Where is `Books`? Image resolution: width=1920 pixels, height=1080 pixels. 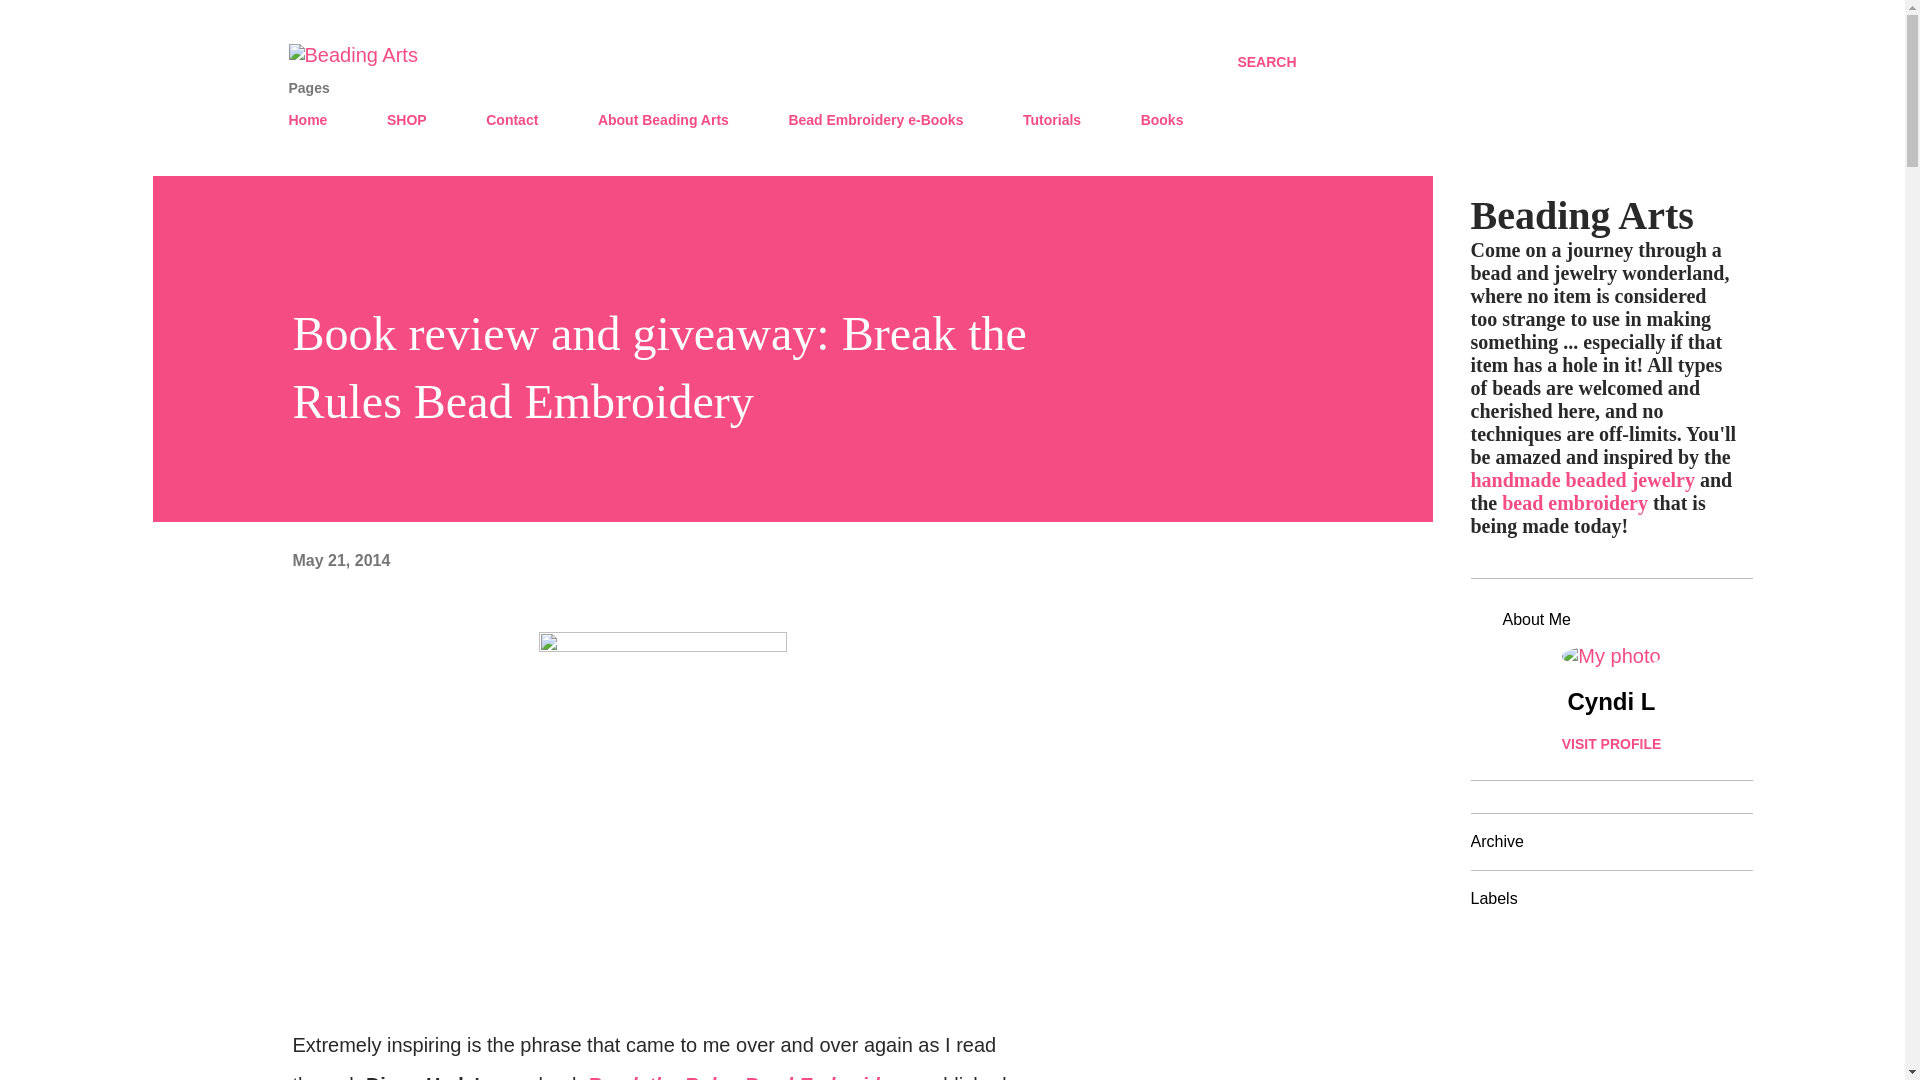 Books is located at coordinates (1162, 120).